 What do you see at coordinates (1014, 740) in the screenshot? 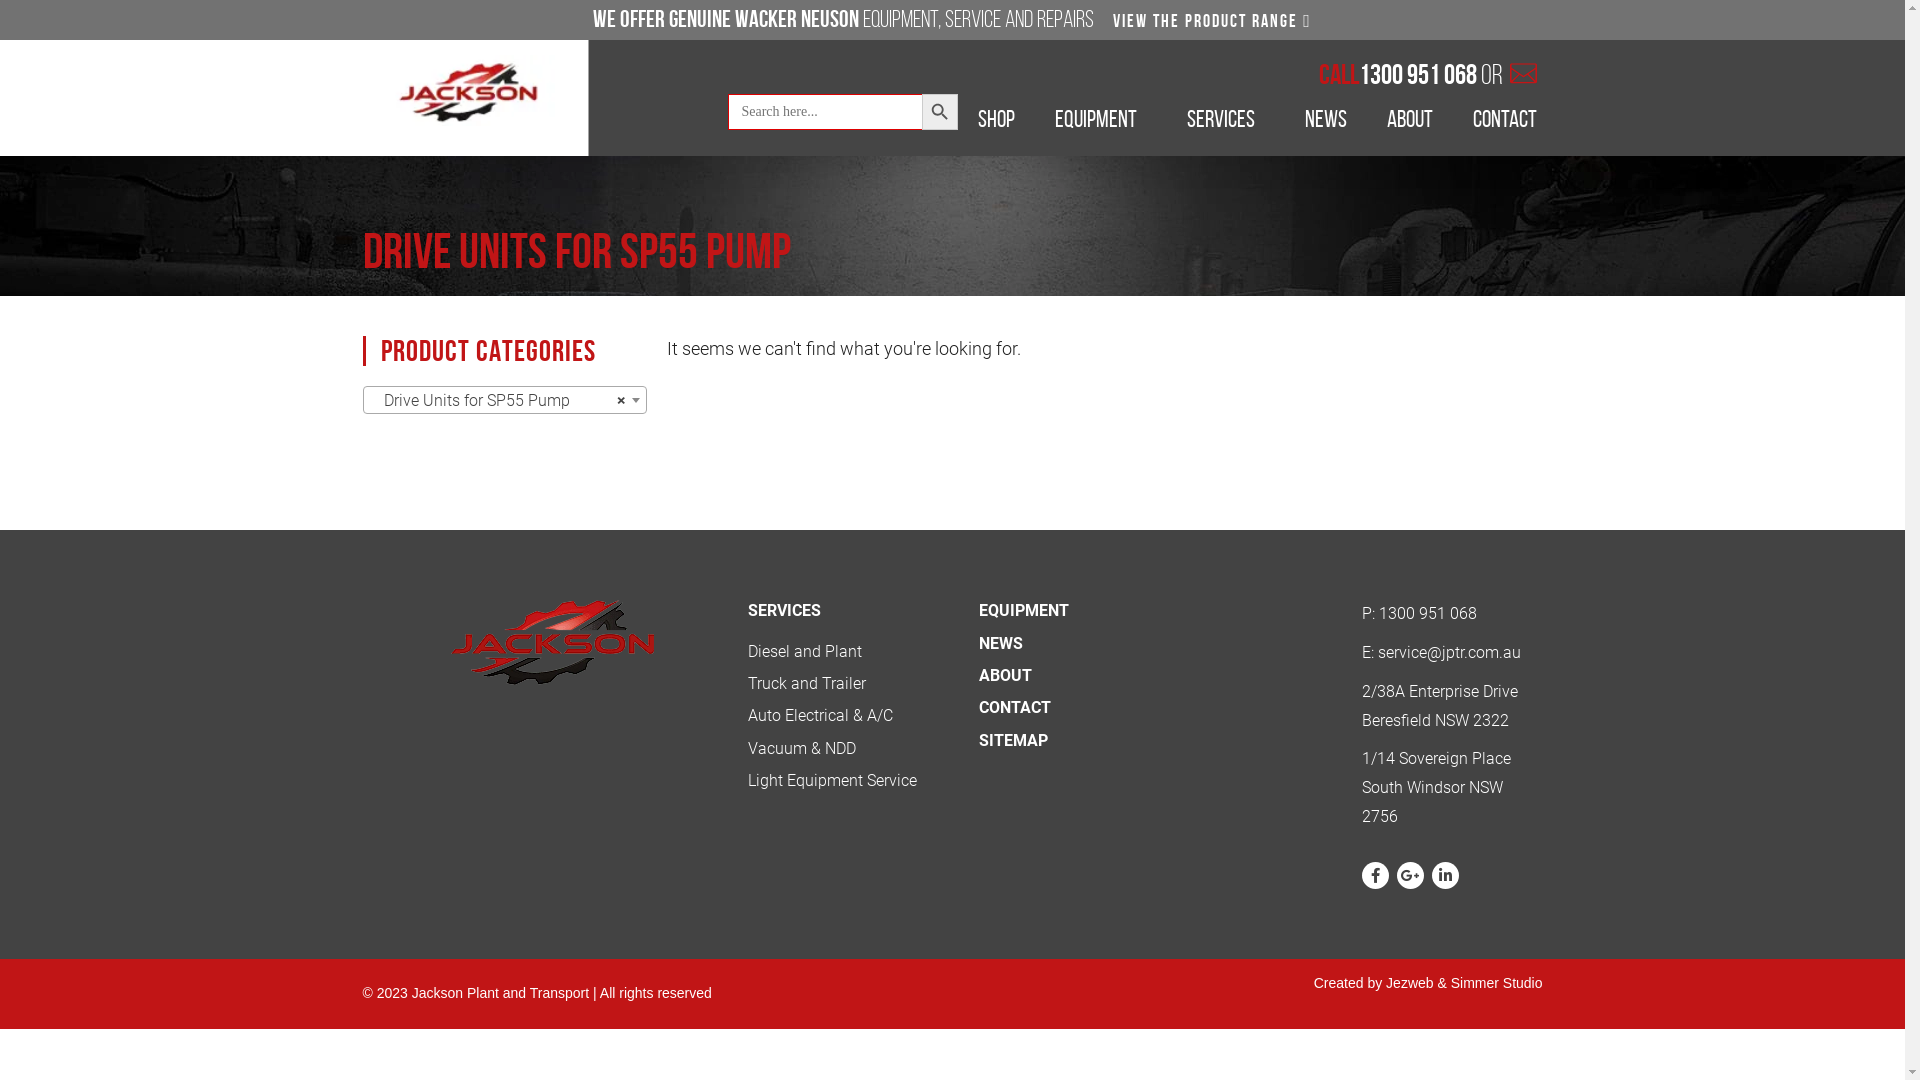
I see `SITEMAP` at bounding box center [1014, 740].